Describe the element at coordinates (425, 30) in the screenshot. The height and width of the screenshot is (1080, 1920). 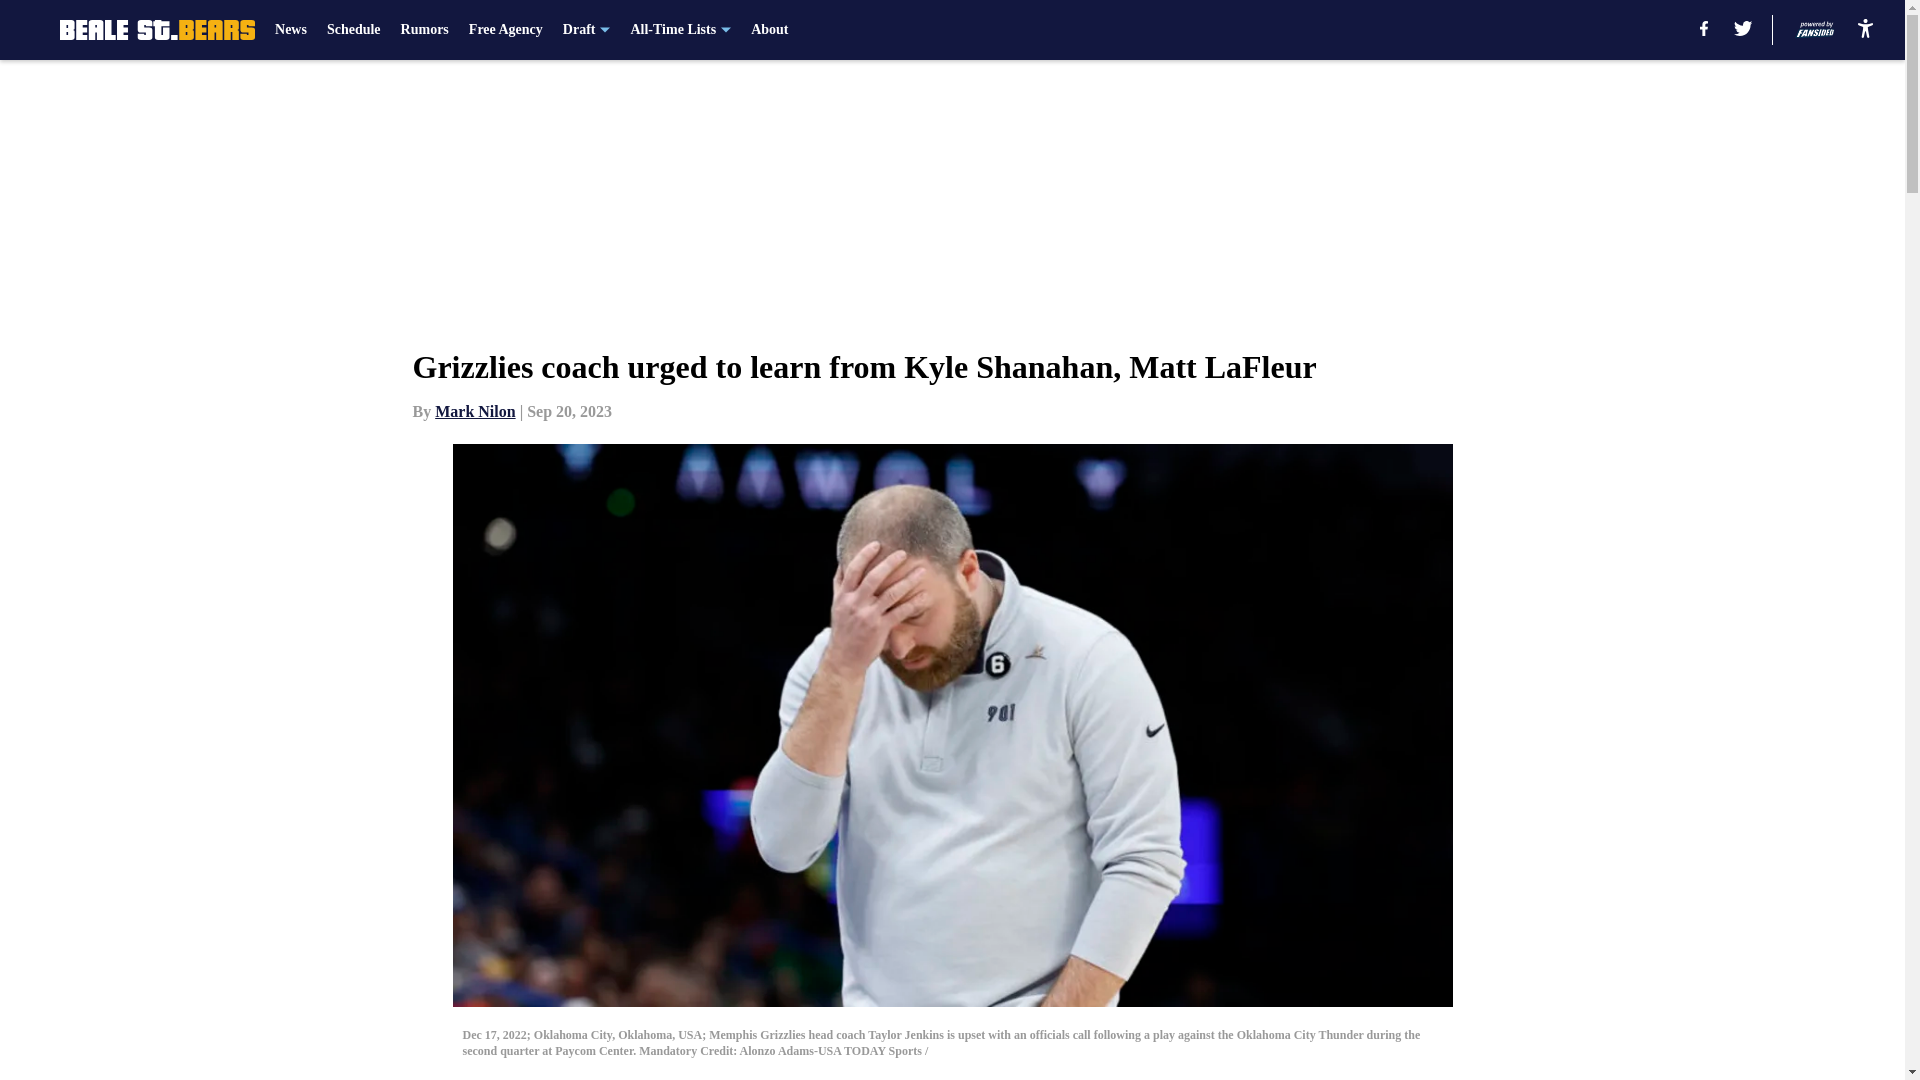
I see `Rumors` at that location.